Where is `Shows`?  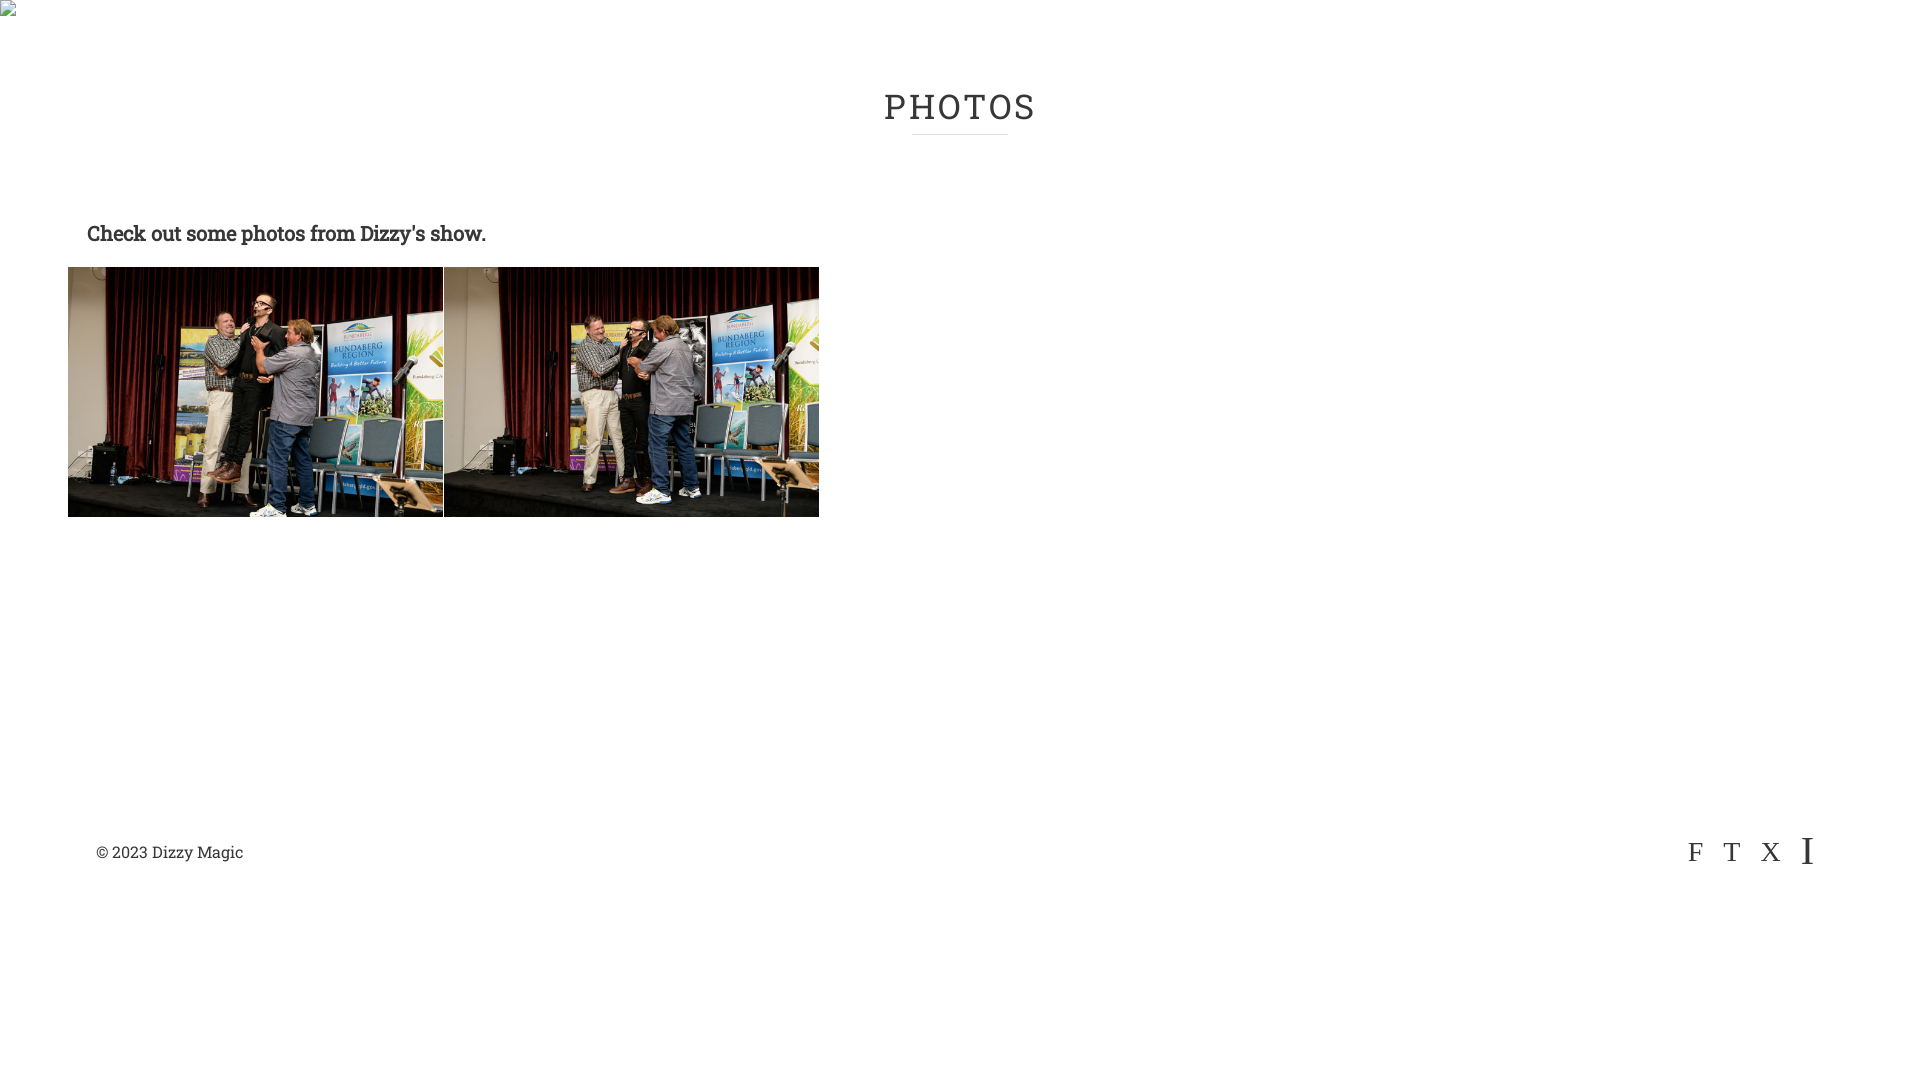 Shows is located at coordinates (1312, 56).